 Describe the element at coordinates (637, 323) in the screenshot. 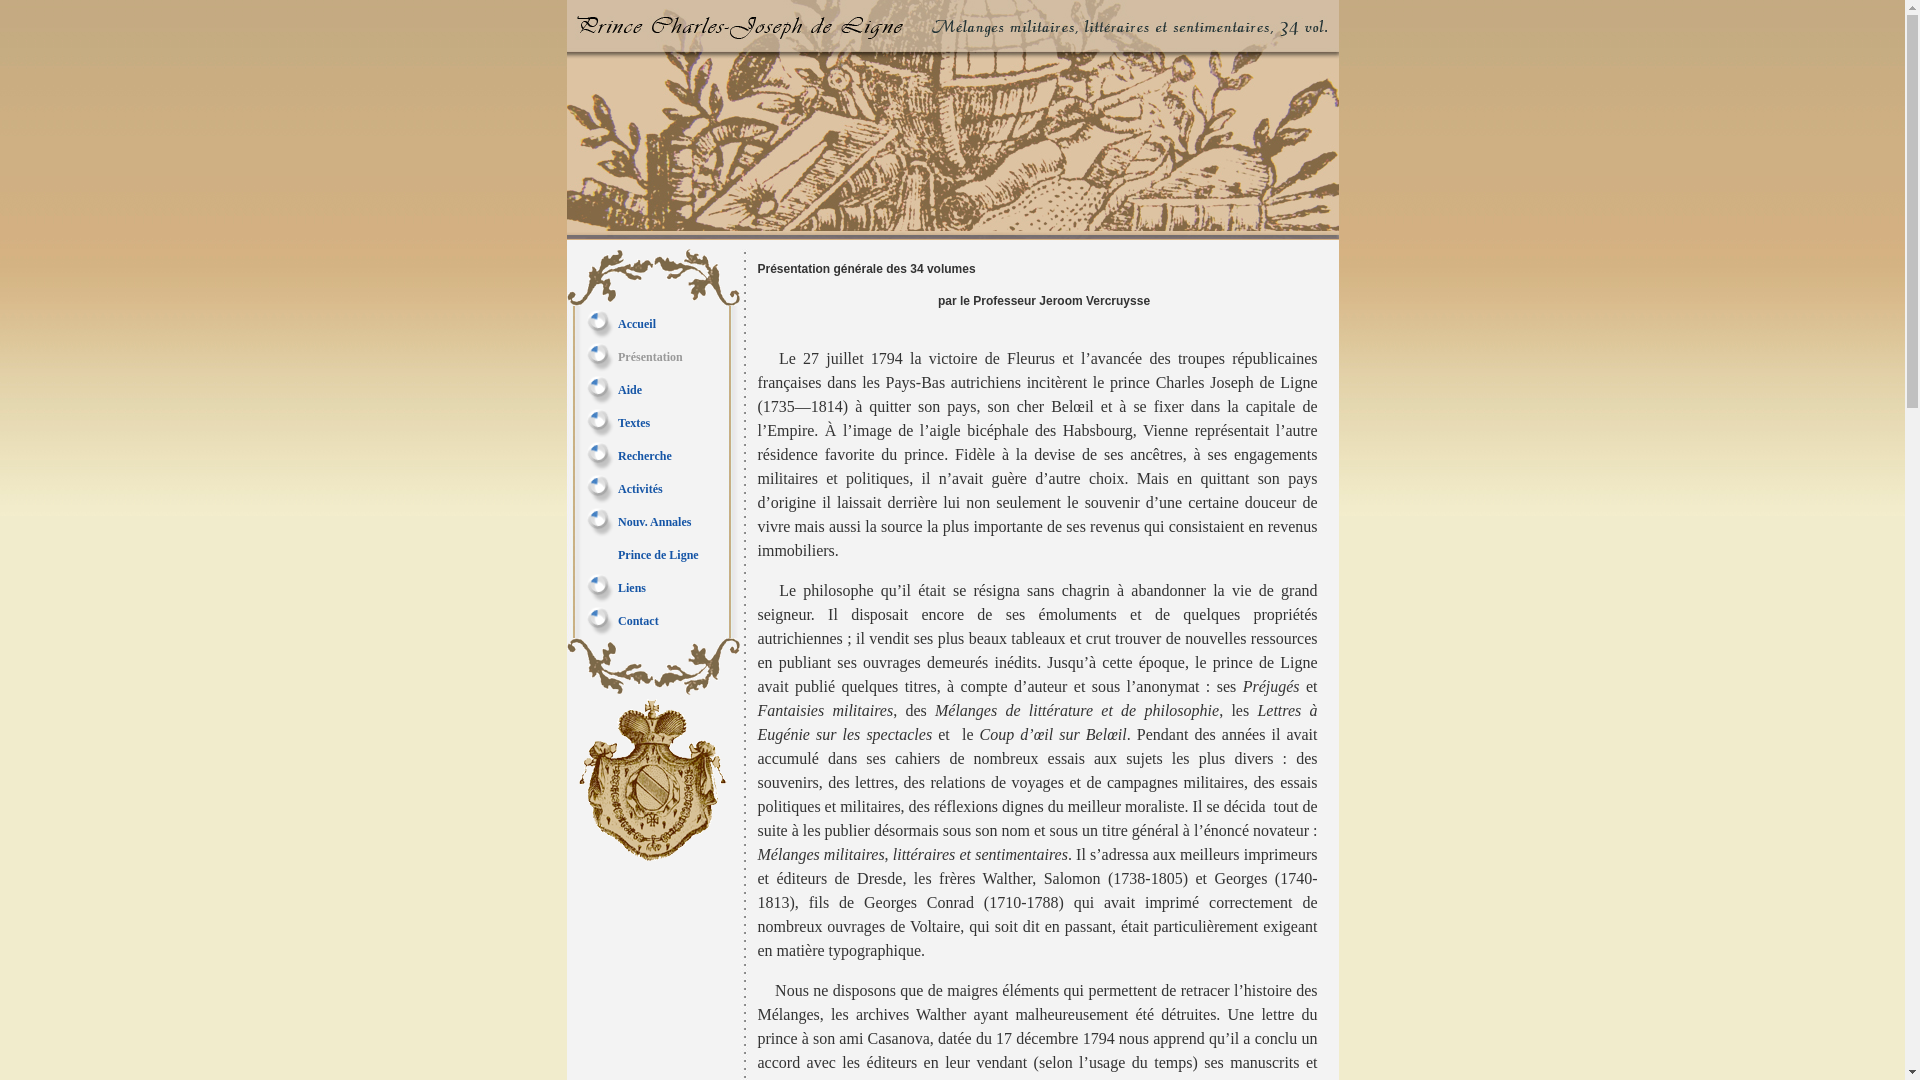

I see `Accueil` at that location.